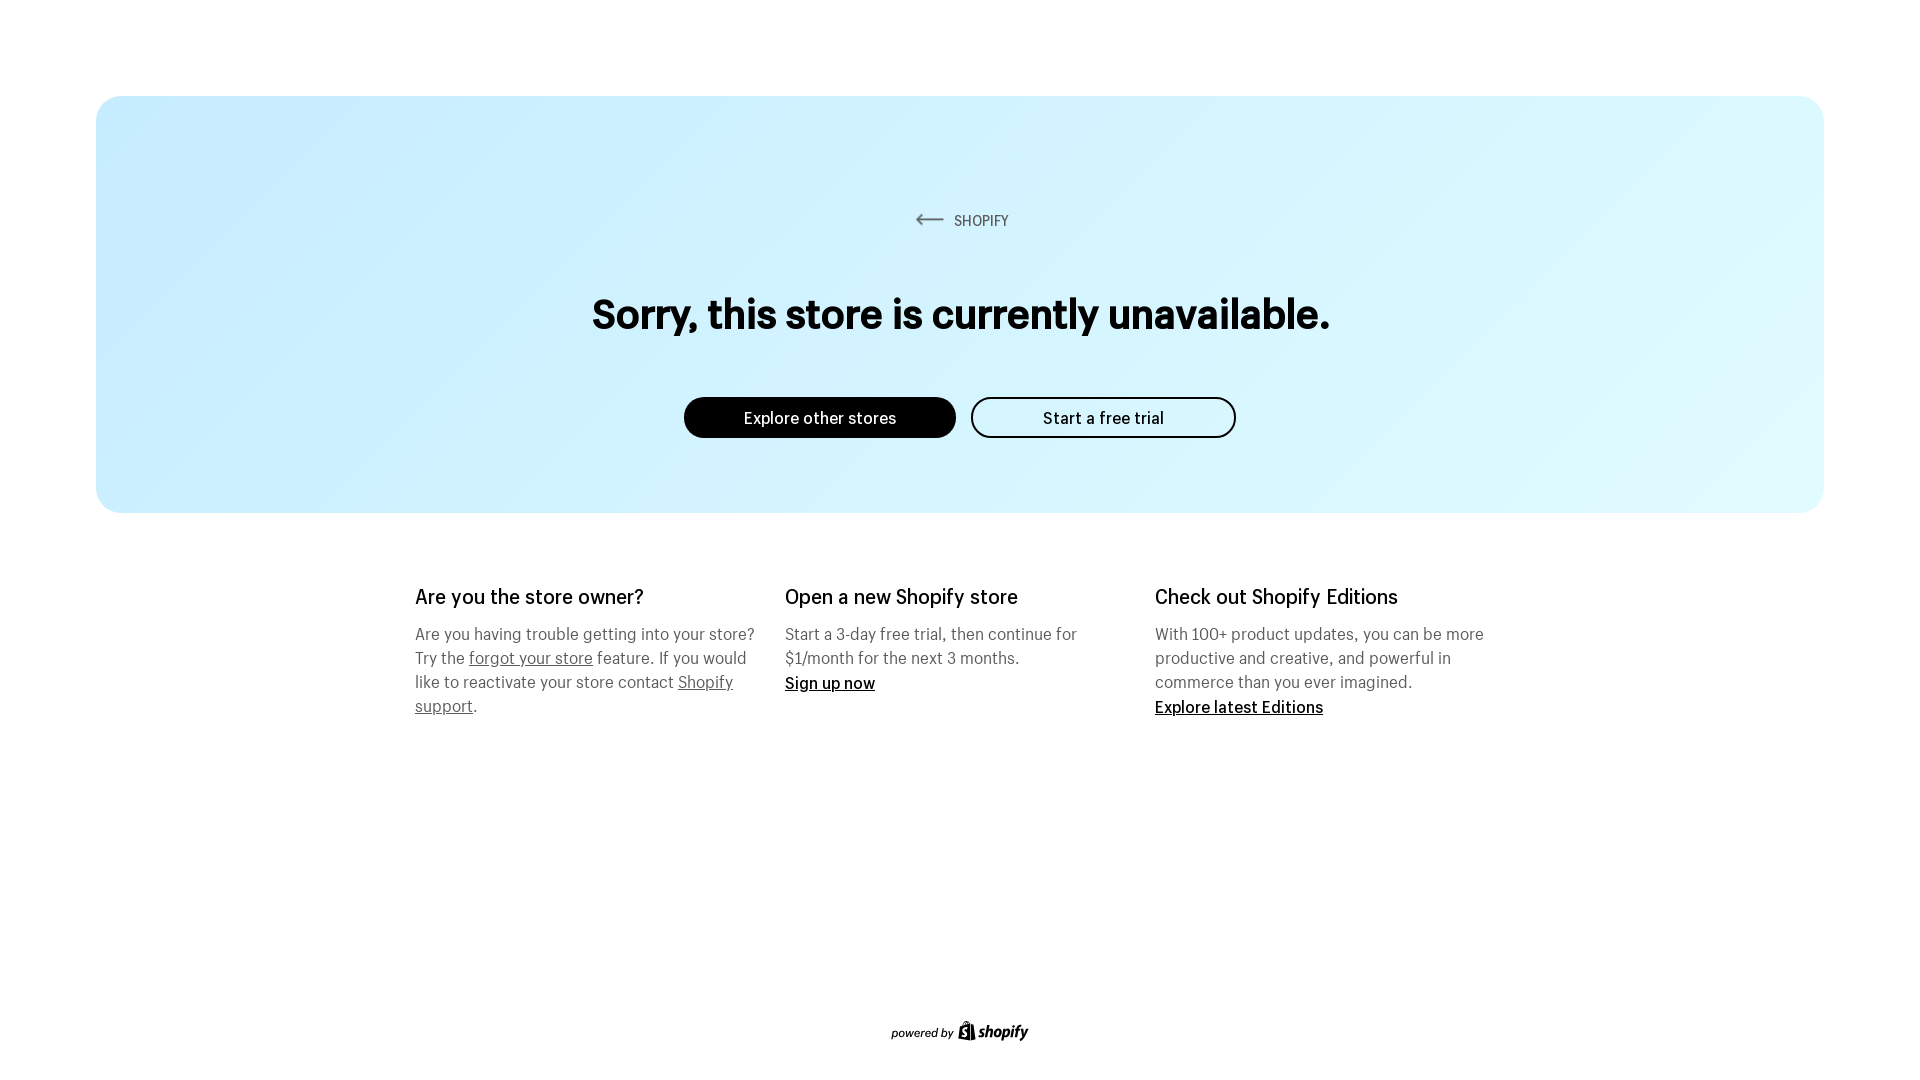 This screenshot has width=1920, height=1080. Describe the element at coordinates (1104, 418) in the screenshot. I see `Start a free trial` at that location.